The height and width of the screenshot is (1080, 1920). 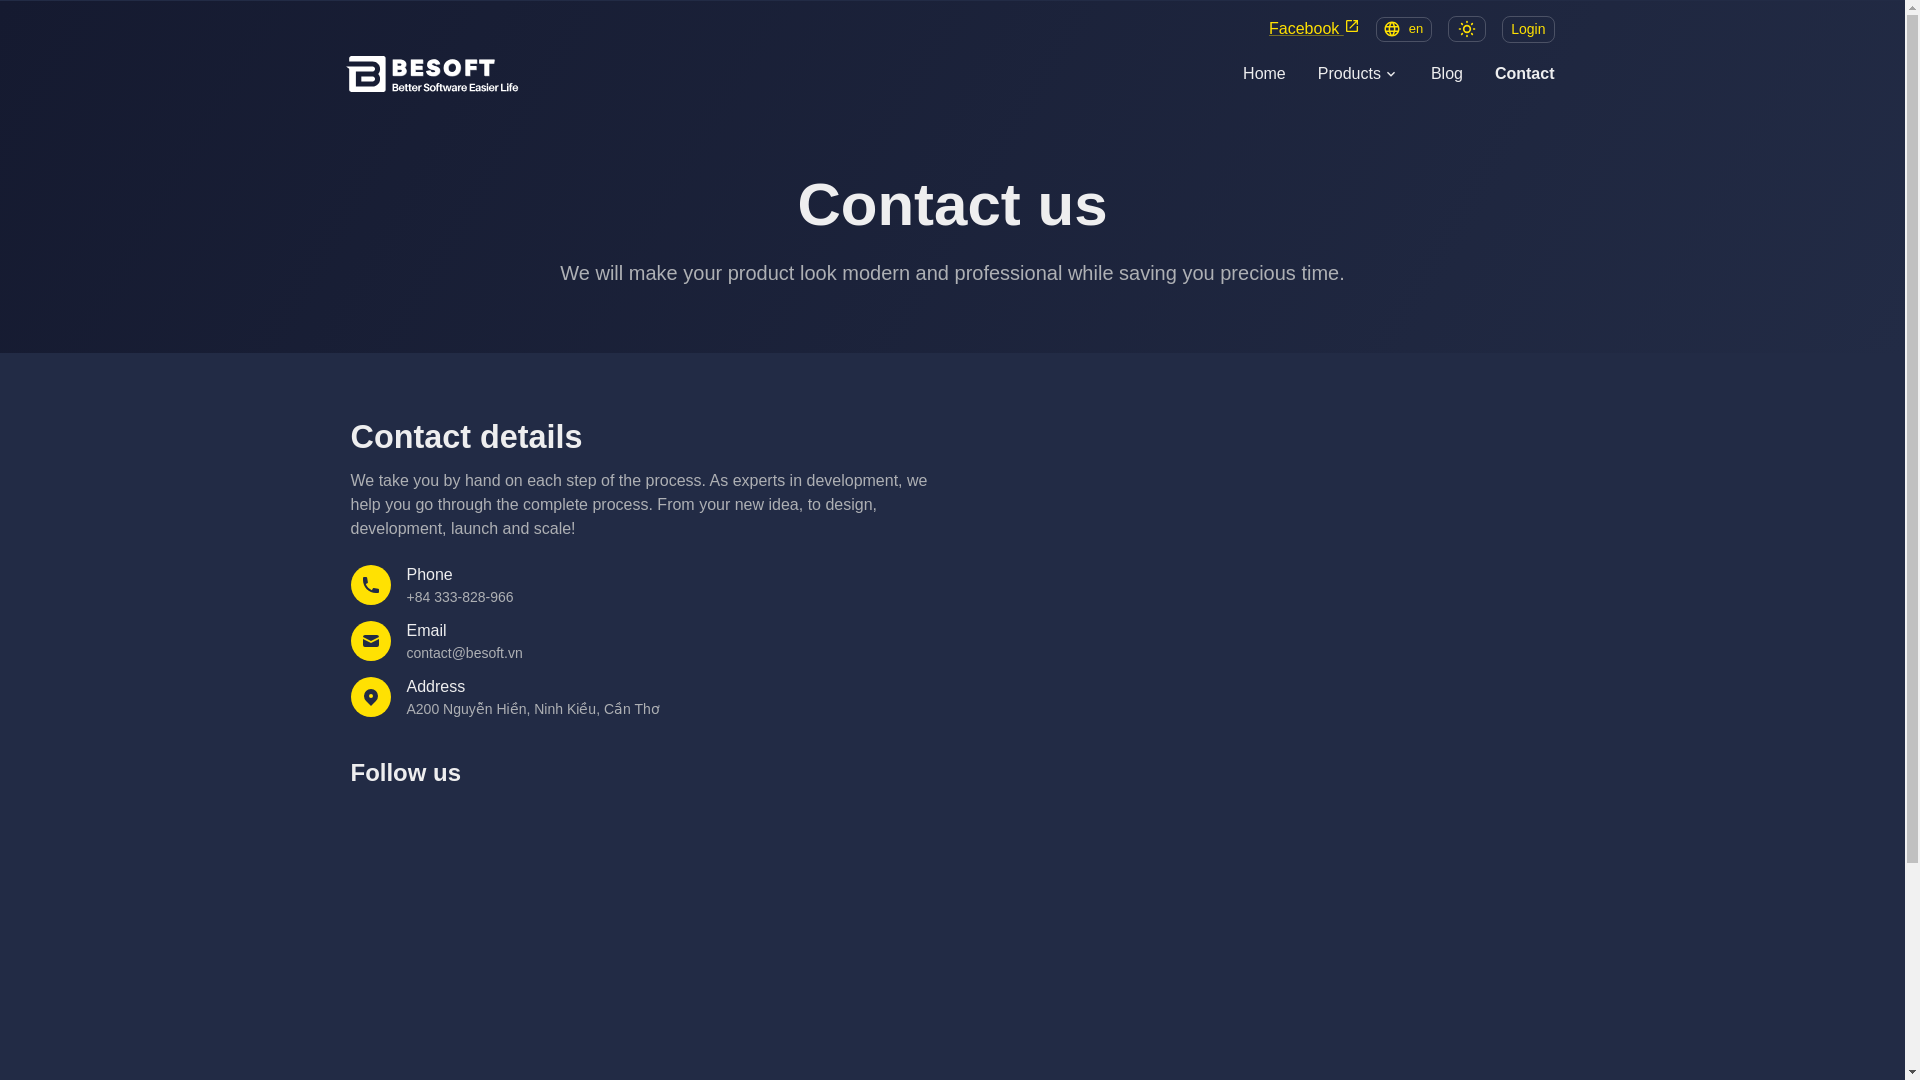 I want to click on Facebook, so click(x=1314, y=28).